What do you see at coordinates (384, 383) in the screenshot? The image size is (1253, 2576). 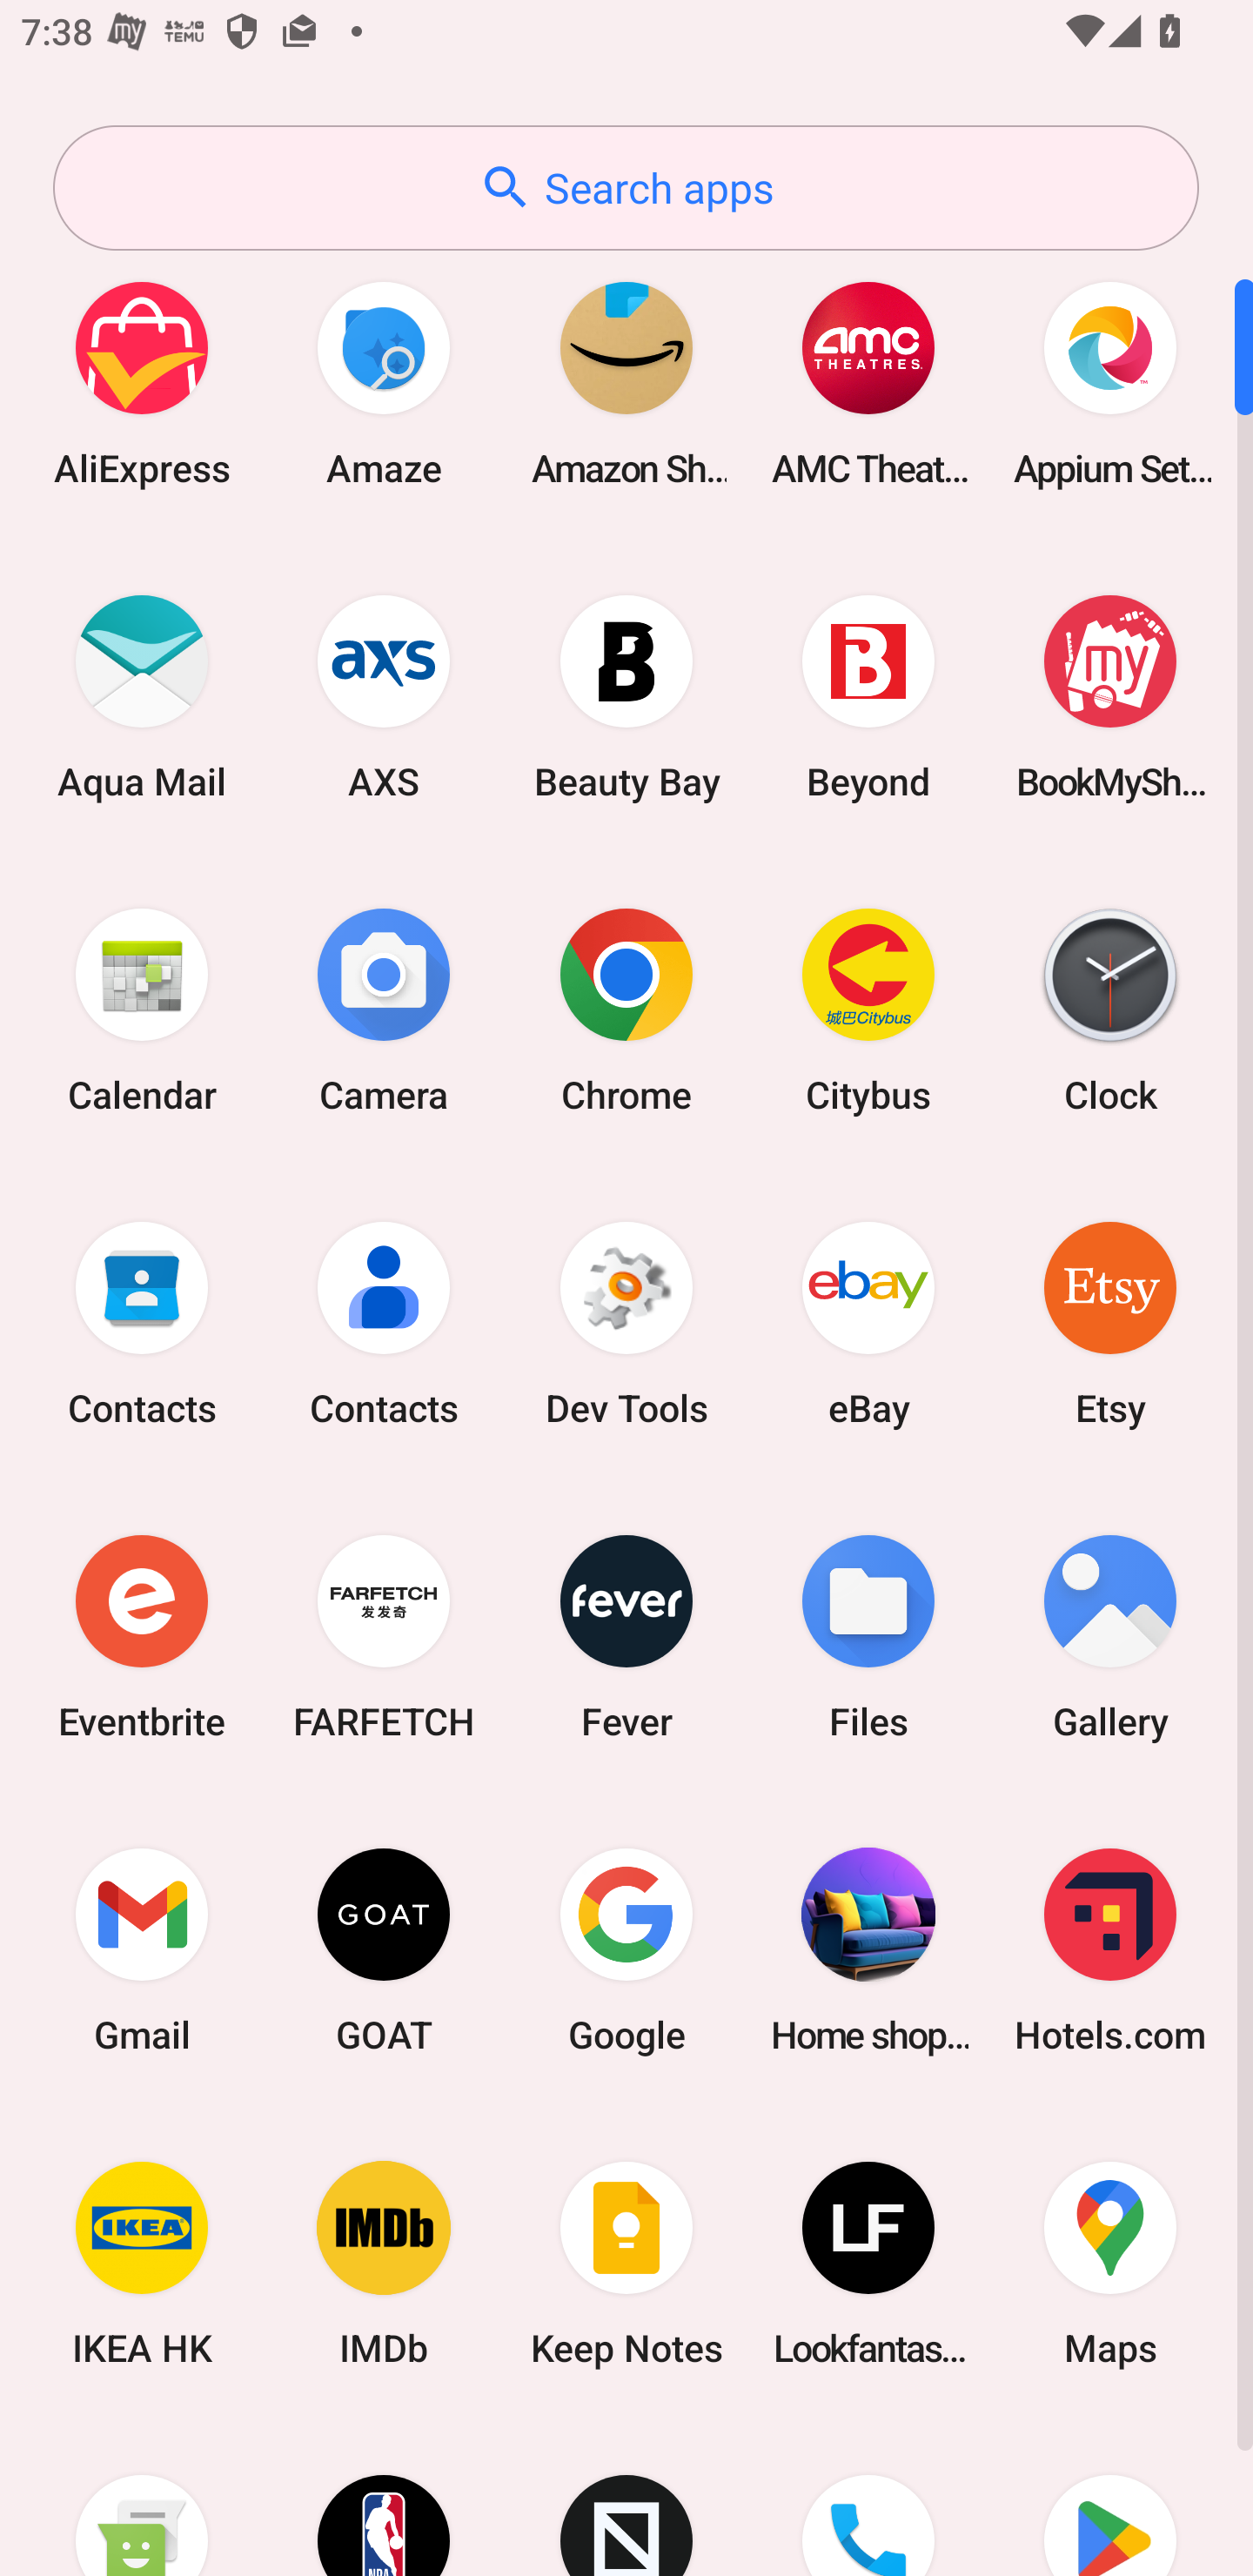 I see `Amaze` at bounding box center [384, 383].